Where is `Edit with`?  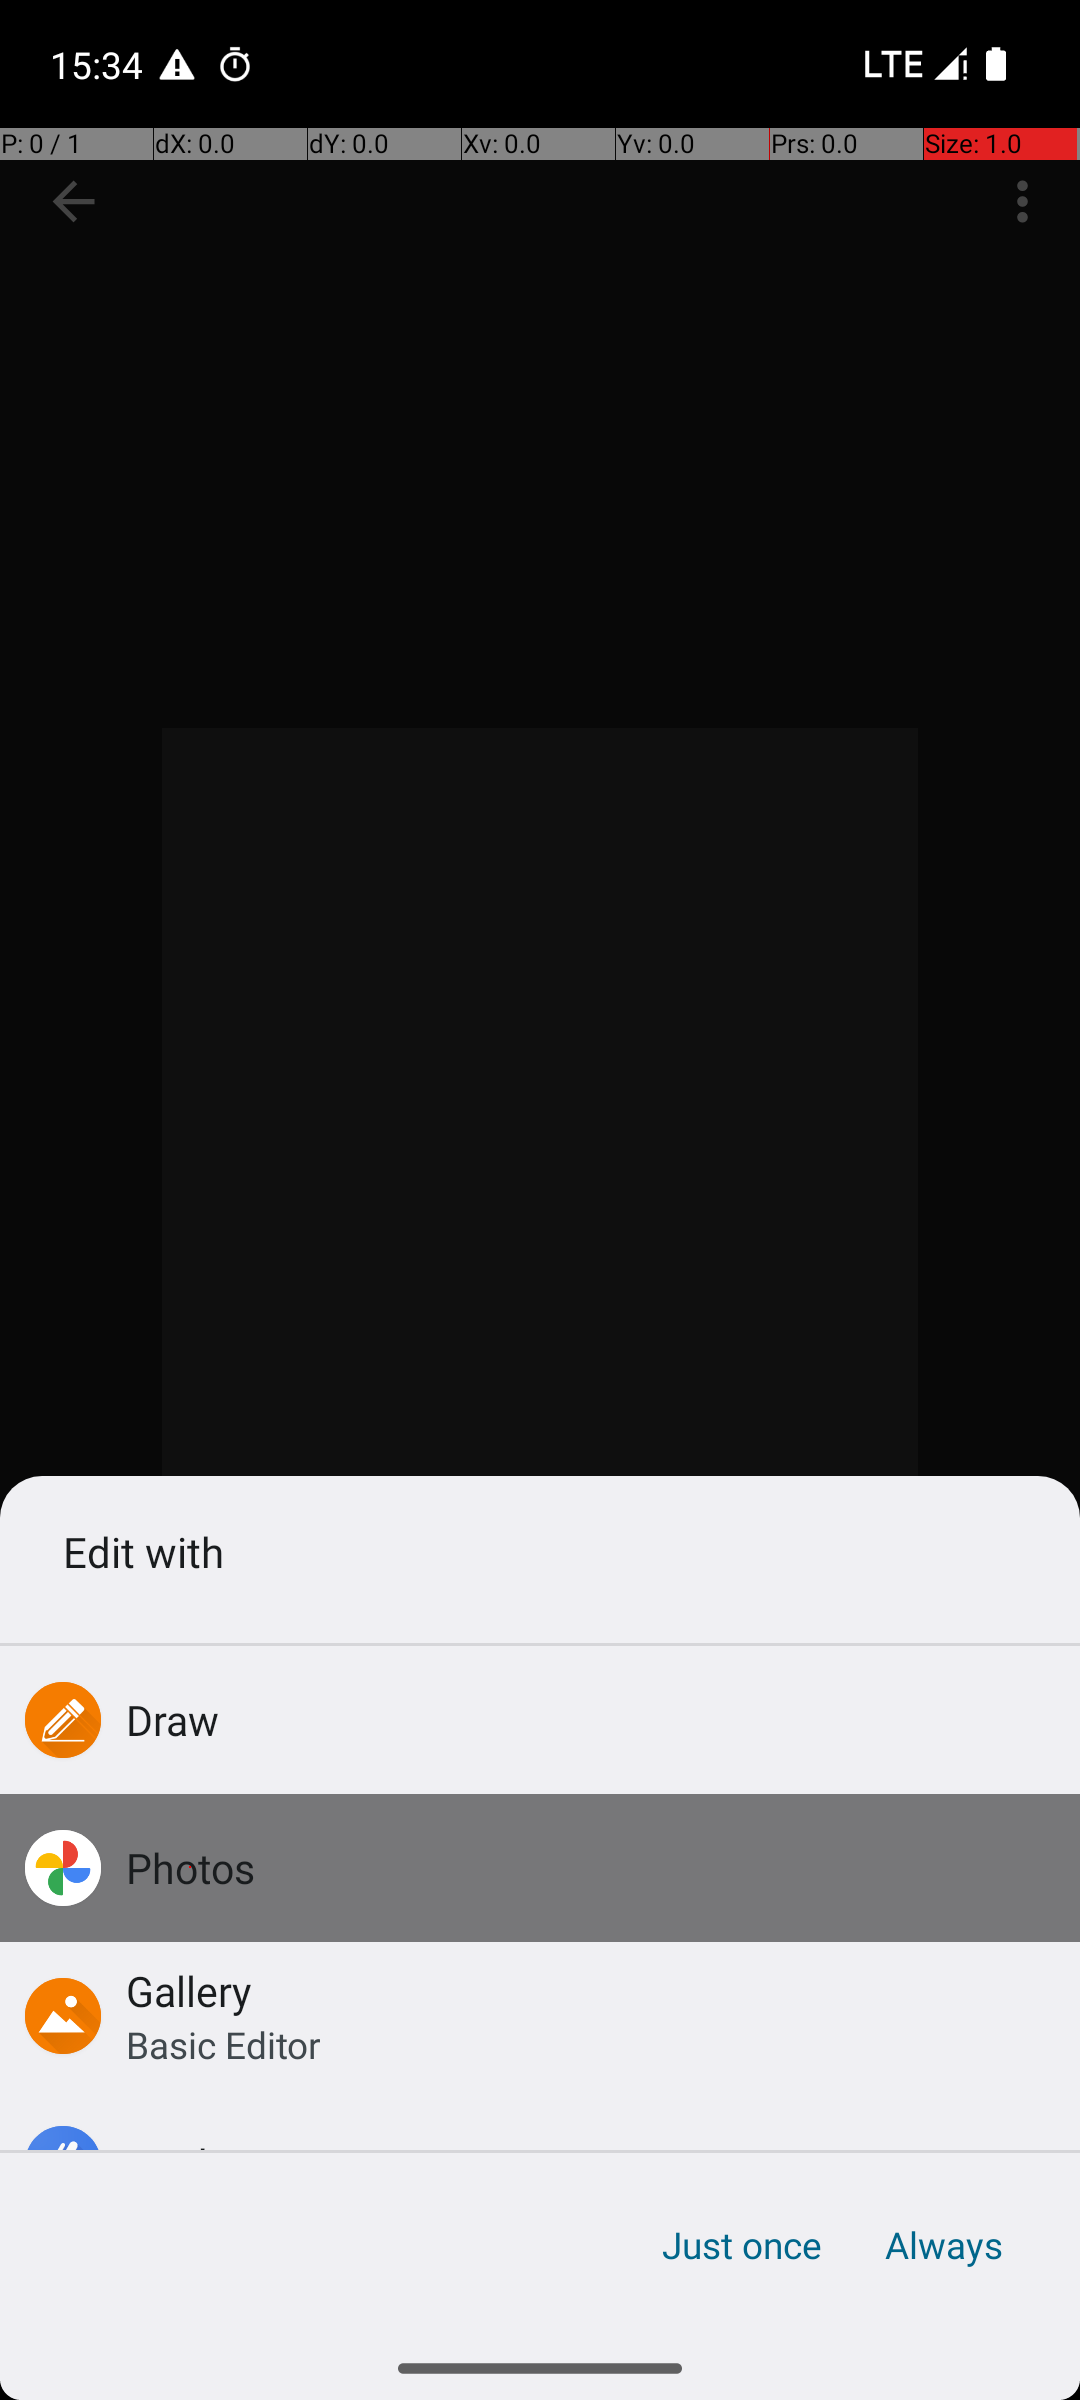
Edit with is located at coordinates (540, 1552).